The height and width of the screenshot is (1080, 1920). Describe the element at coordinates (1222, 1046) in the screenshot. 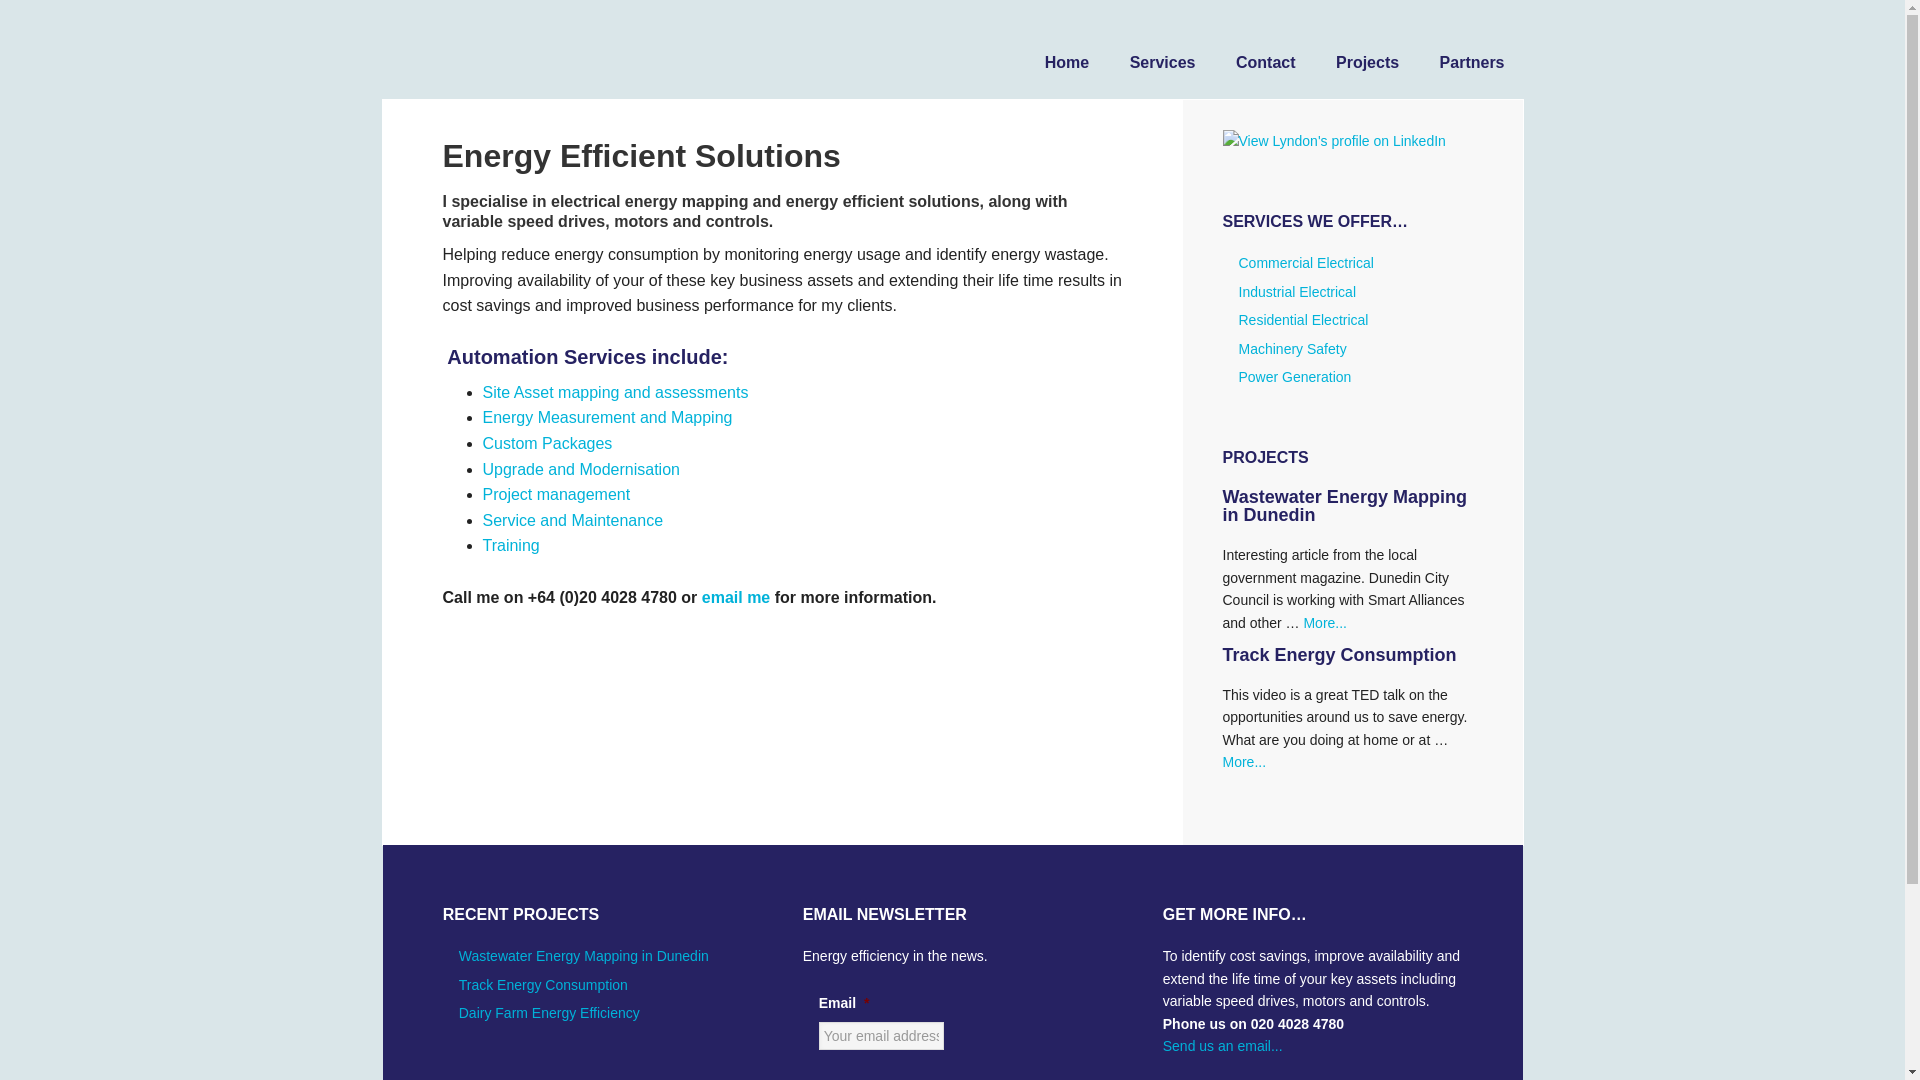

I see `Send us an email...` at that location.